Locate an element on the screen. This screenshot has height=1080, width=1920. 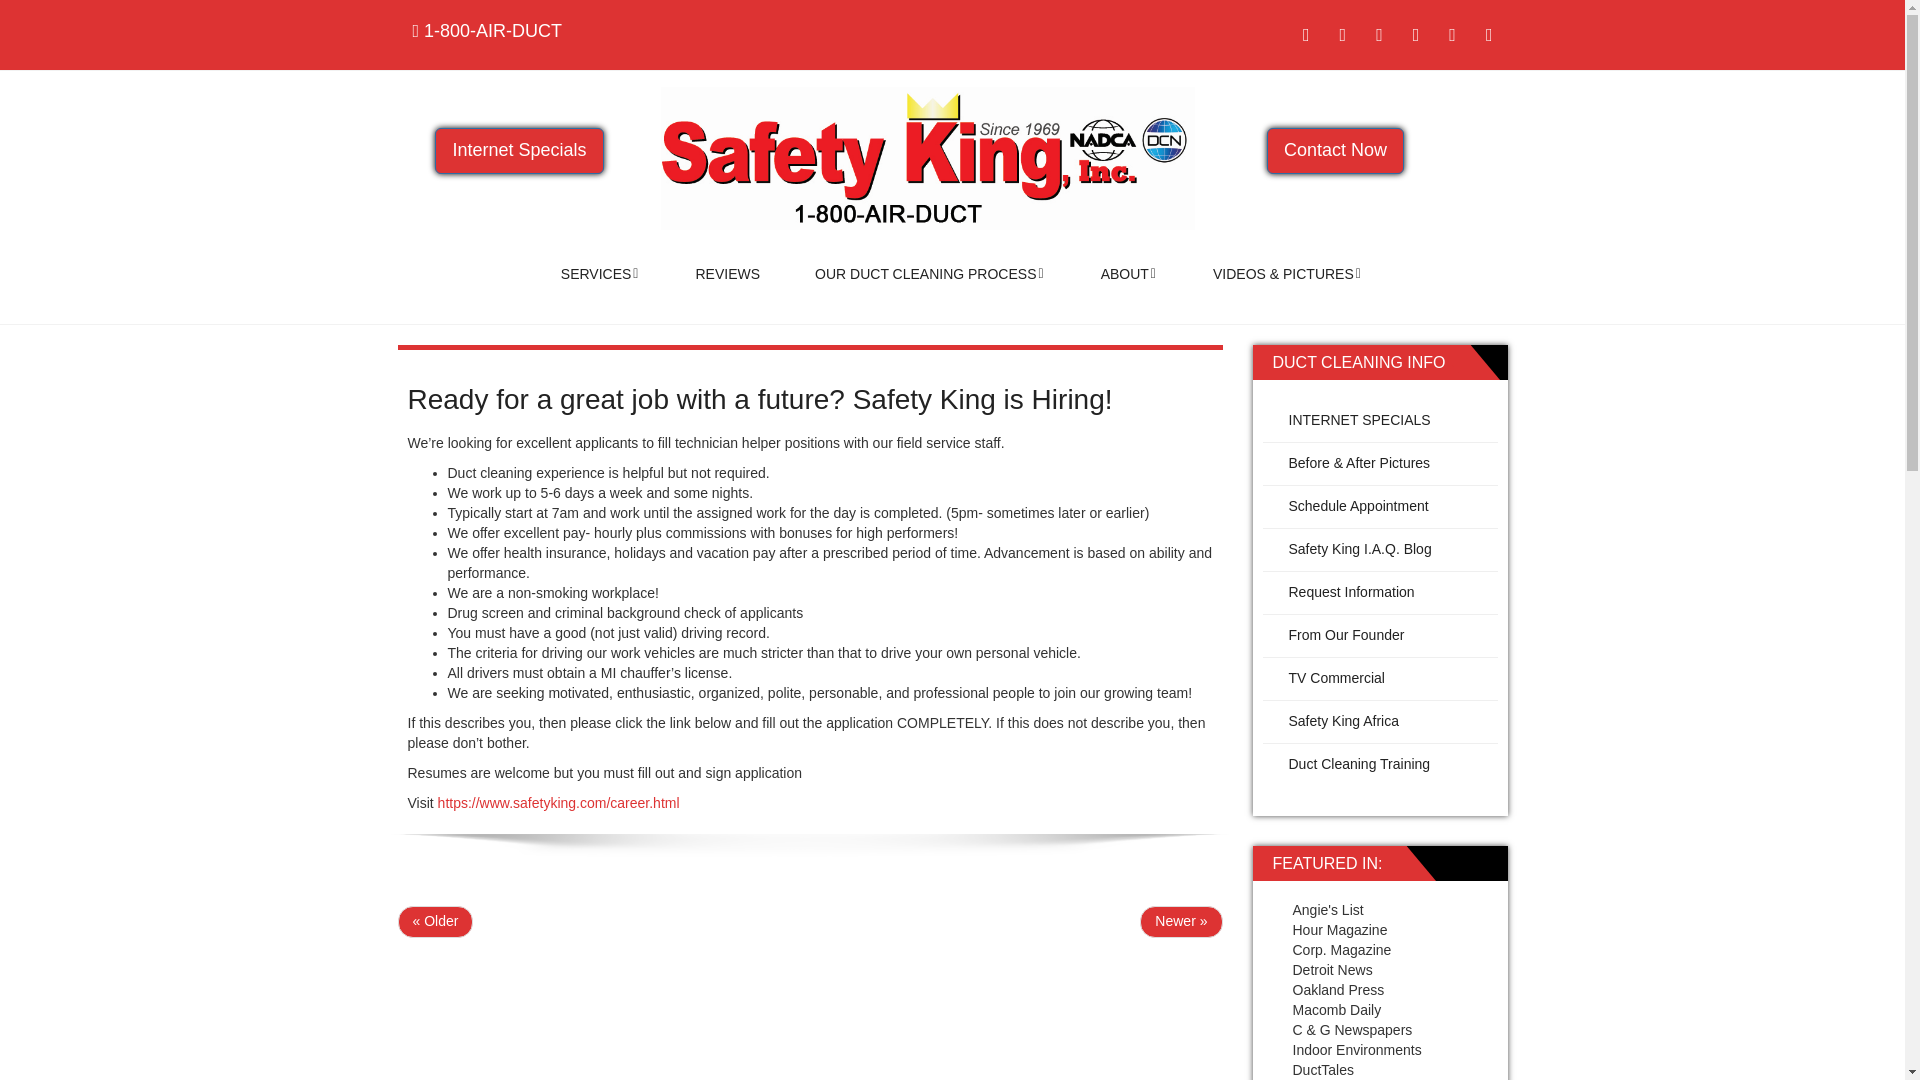
Ready for a great job with a future? Safety King is Hiring! is located at coordinates (760, 399).